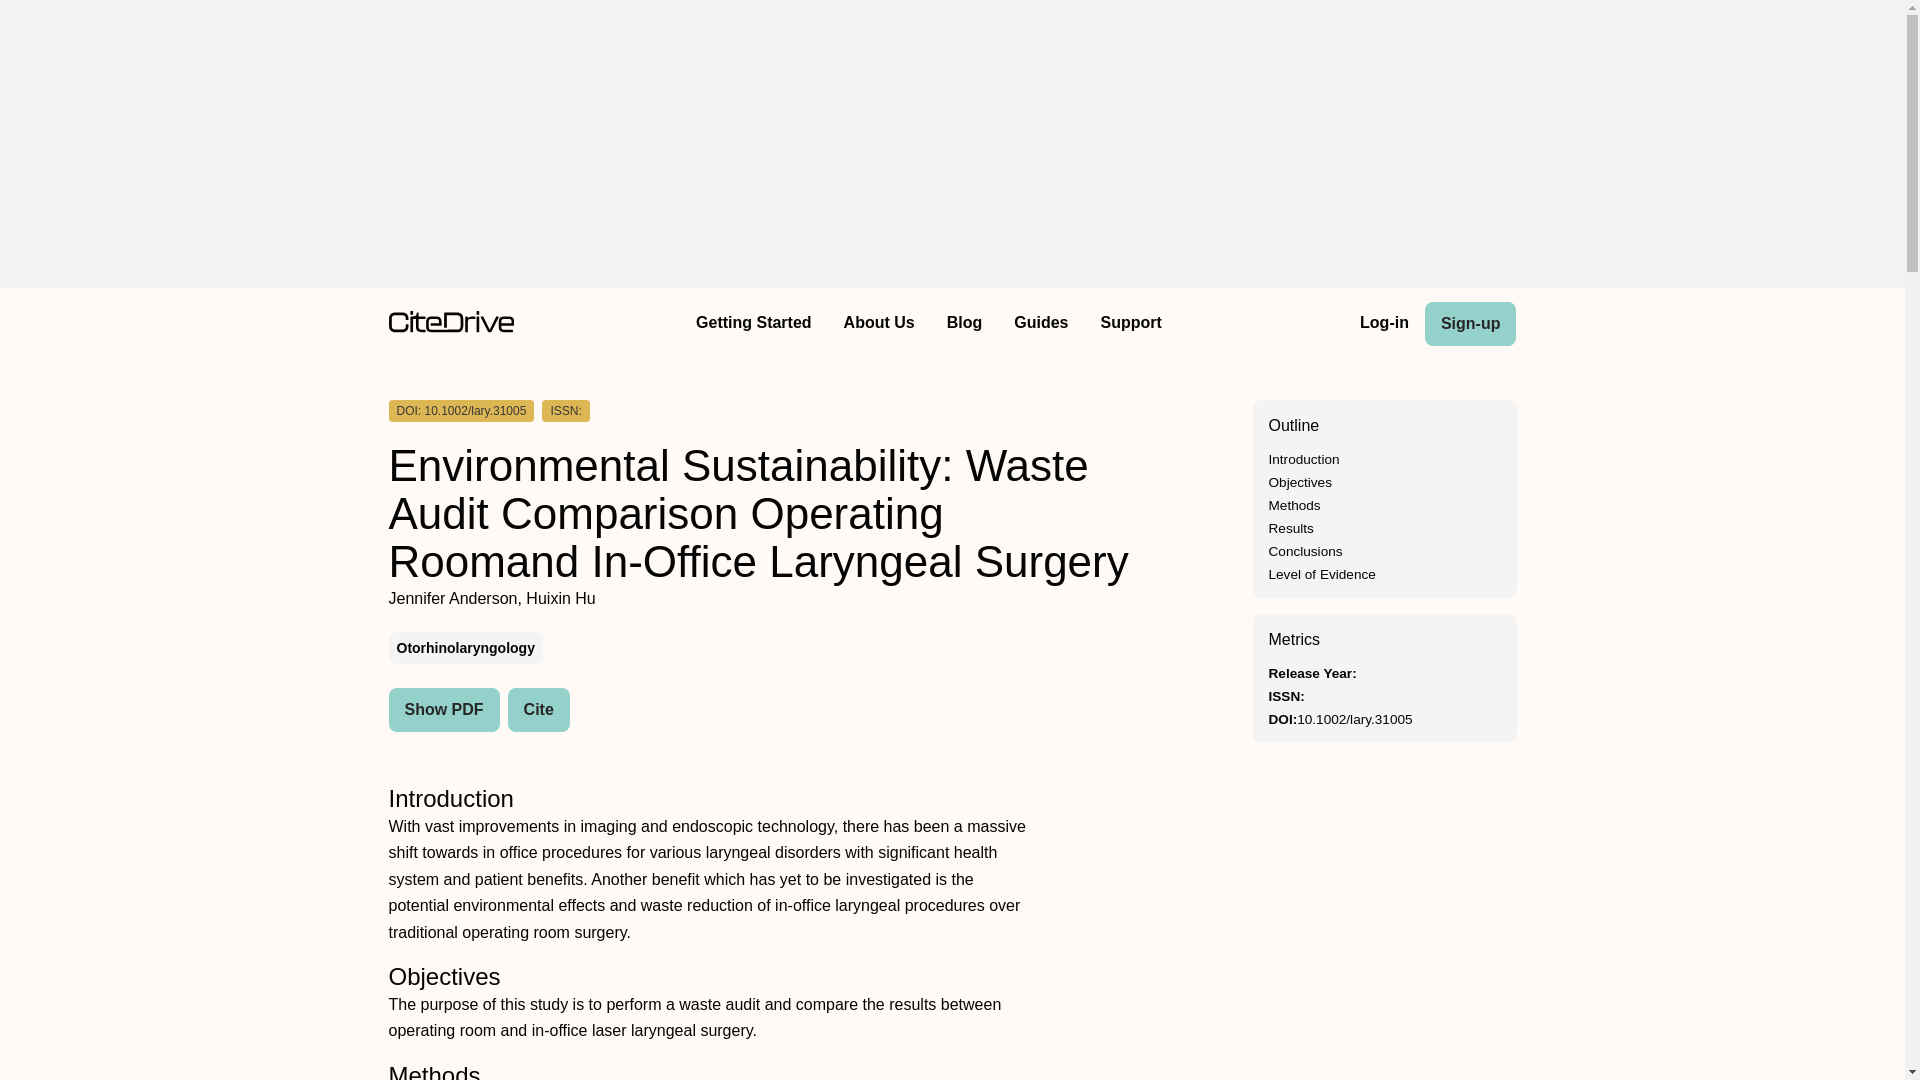 This screenshot has width=1920, height=1080. What do you see at coordinates (1298, 482) in the screenshot?
I see `Objectives` at bounding box center [1298, 482].